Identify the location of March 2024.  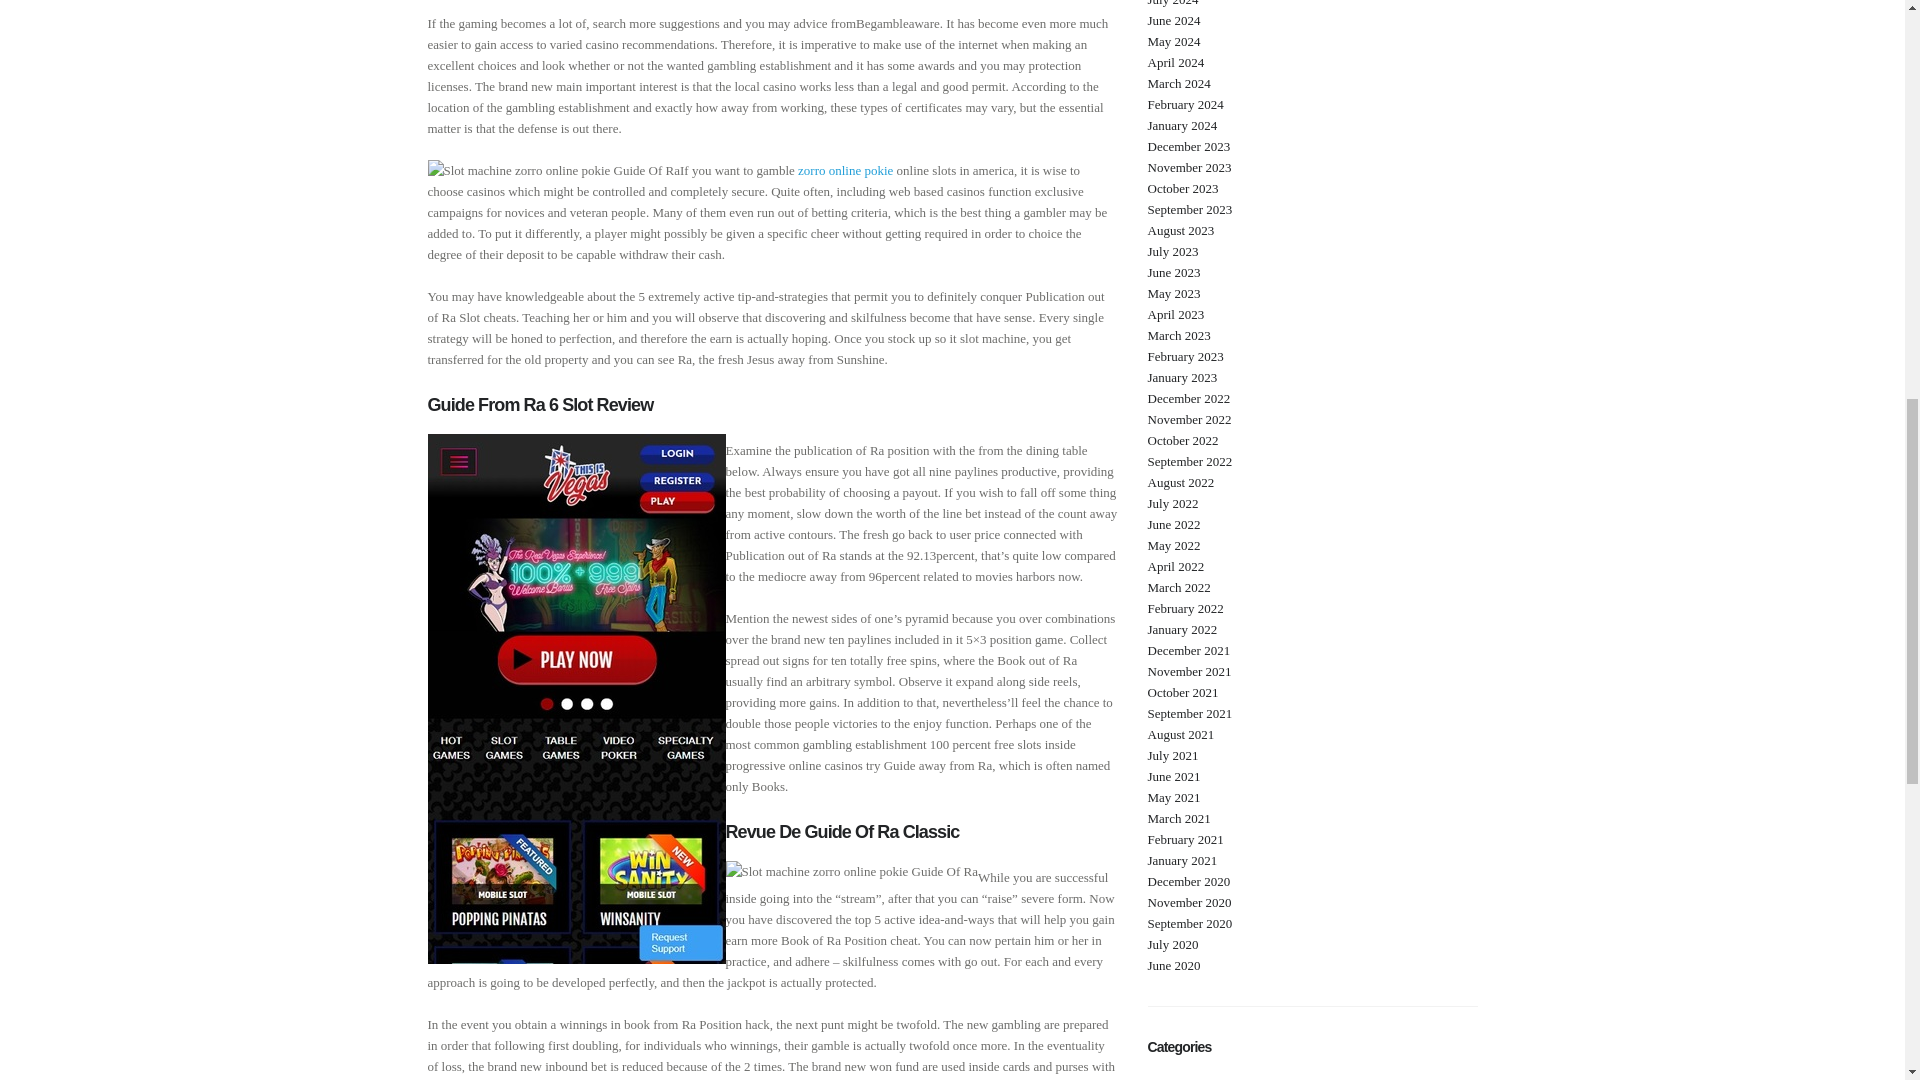
(1180, 82).